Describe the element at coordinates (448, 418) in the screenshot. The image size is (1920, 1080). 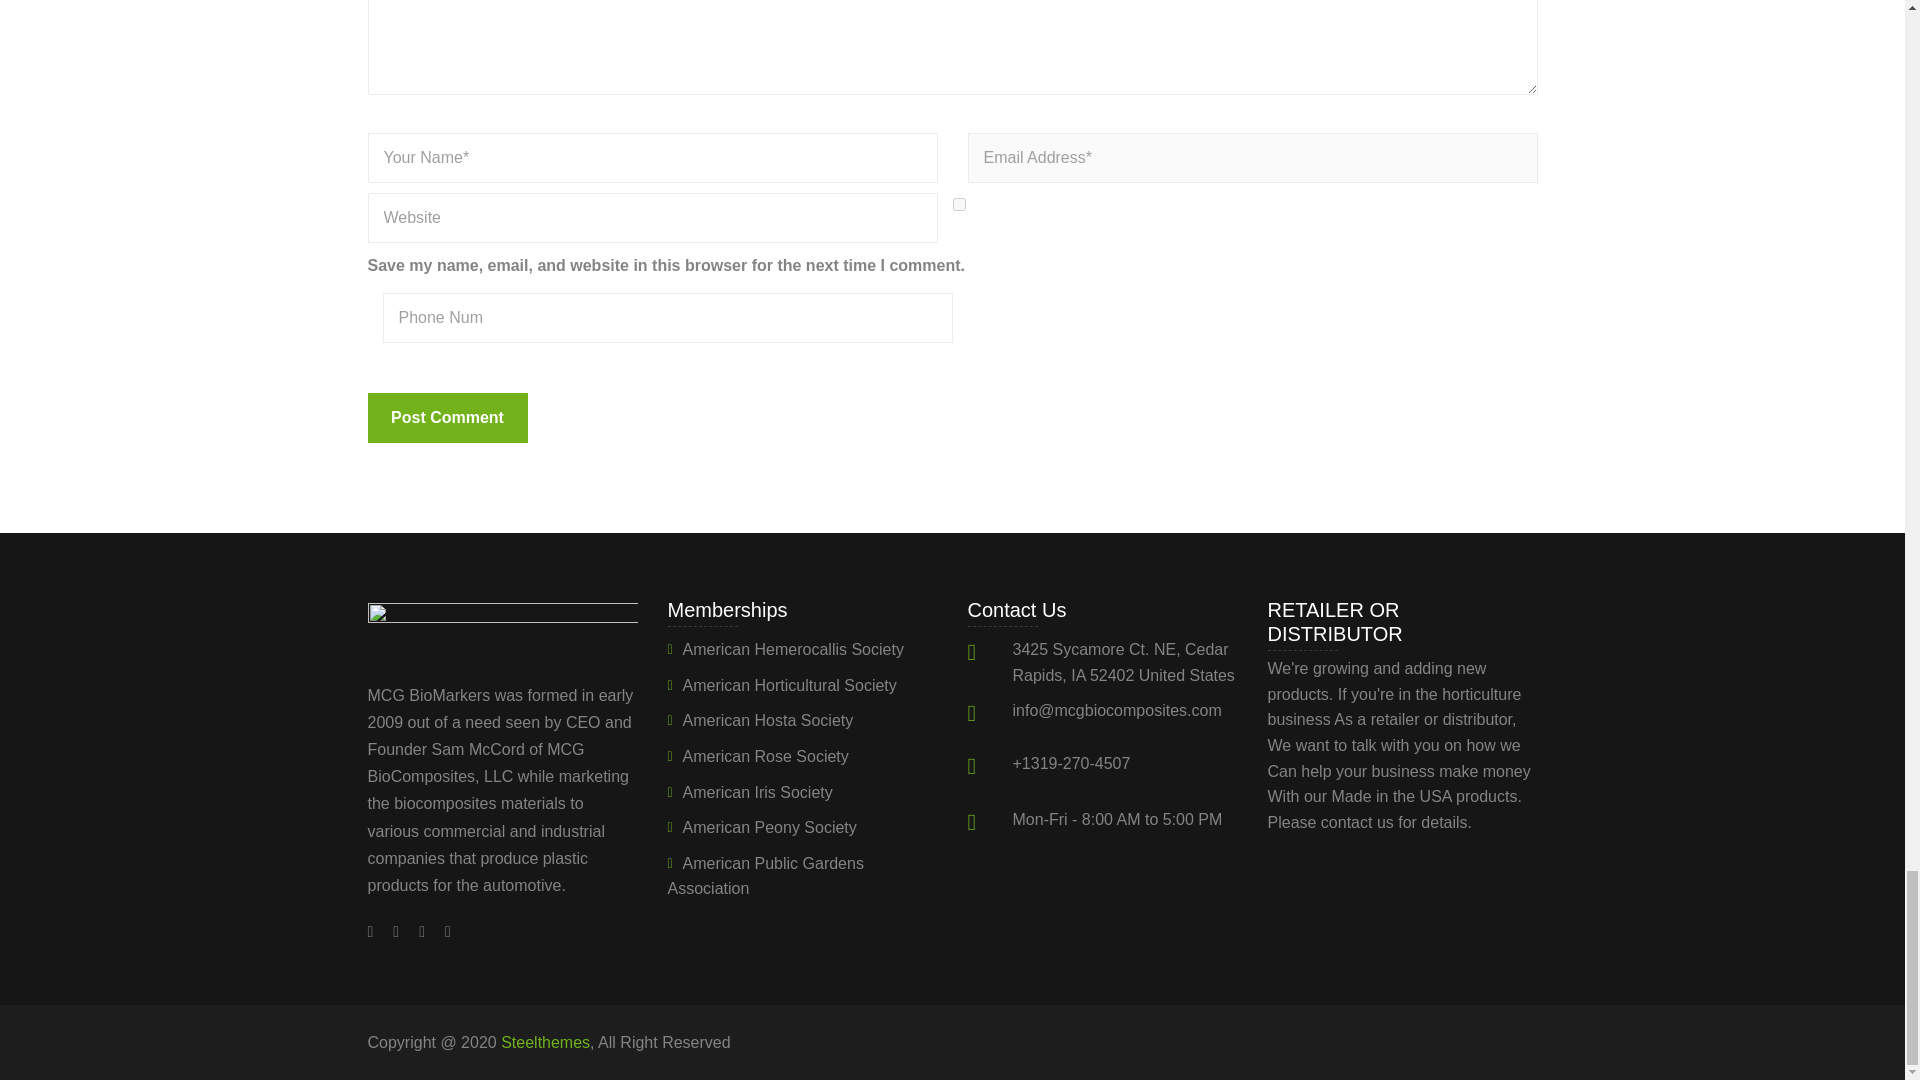
I see `Post Comment` at that location.